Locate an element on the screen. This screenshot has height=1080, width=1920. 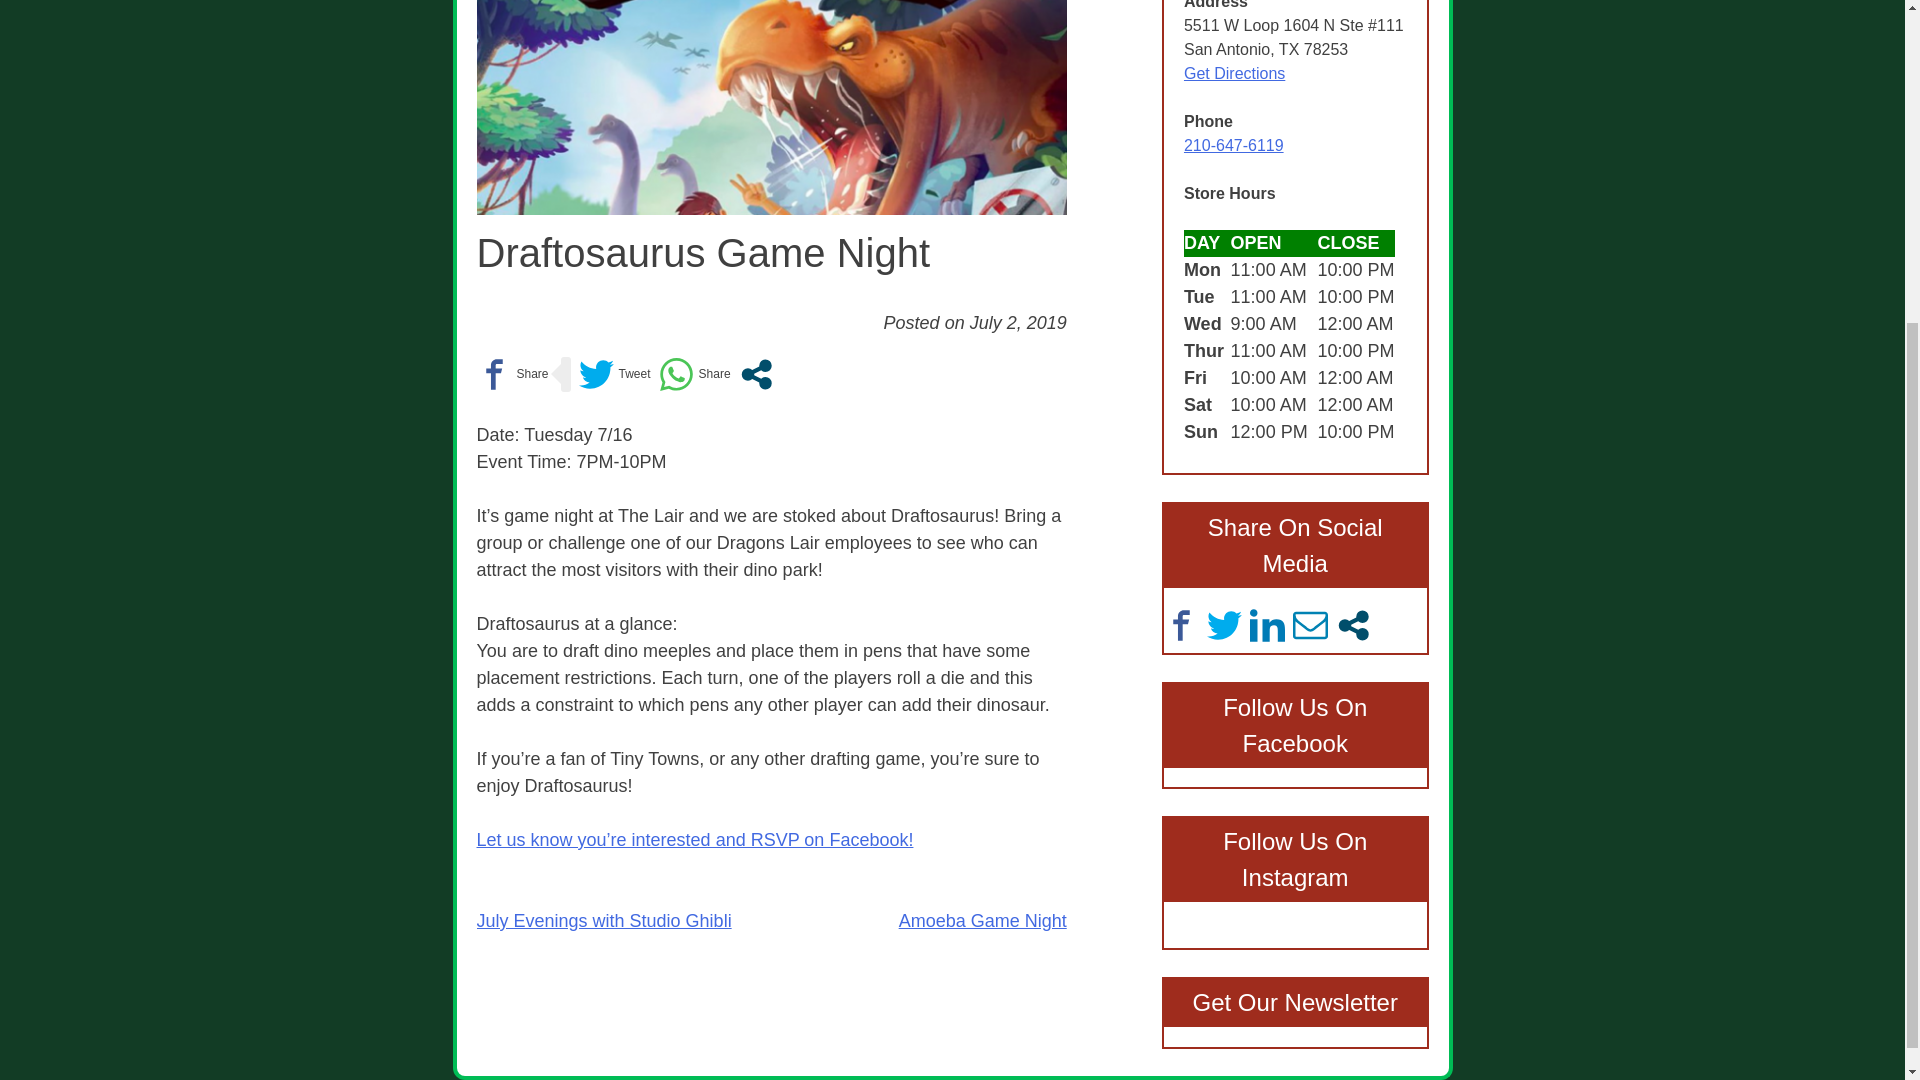
Amoeba Game Night is located at coordinates (982, 920).